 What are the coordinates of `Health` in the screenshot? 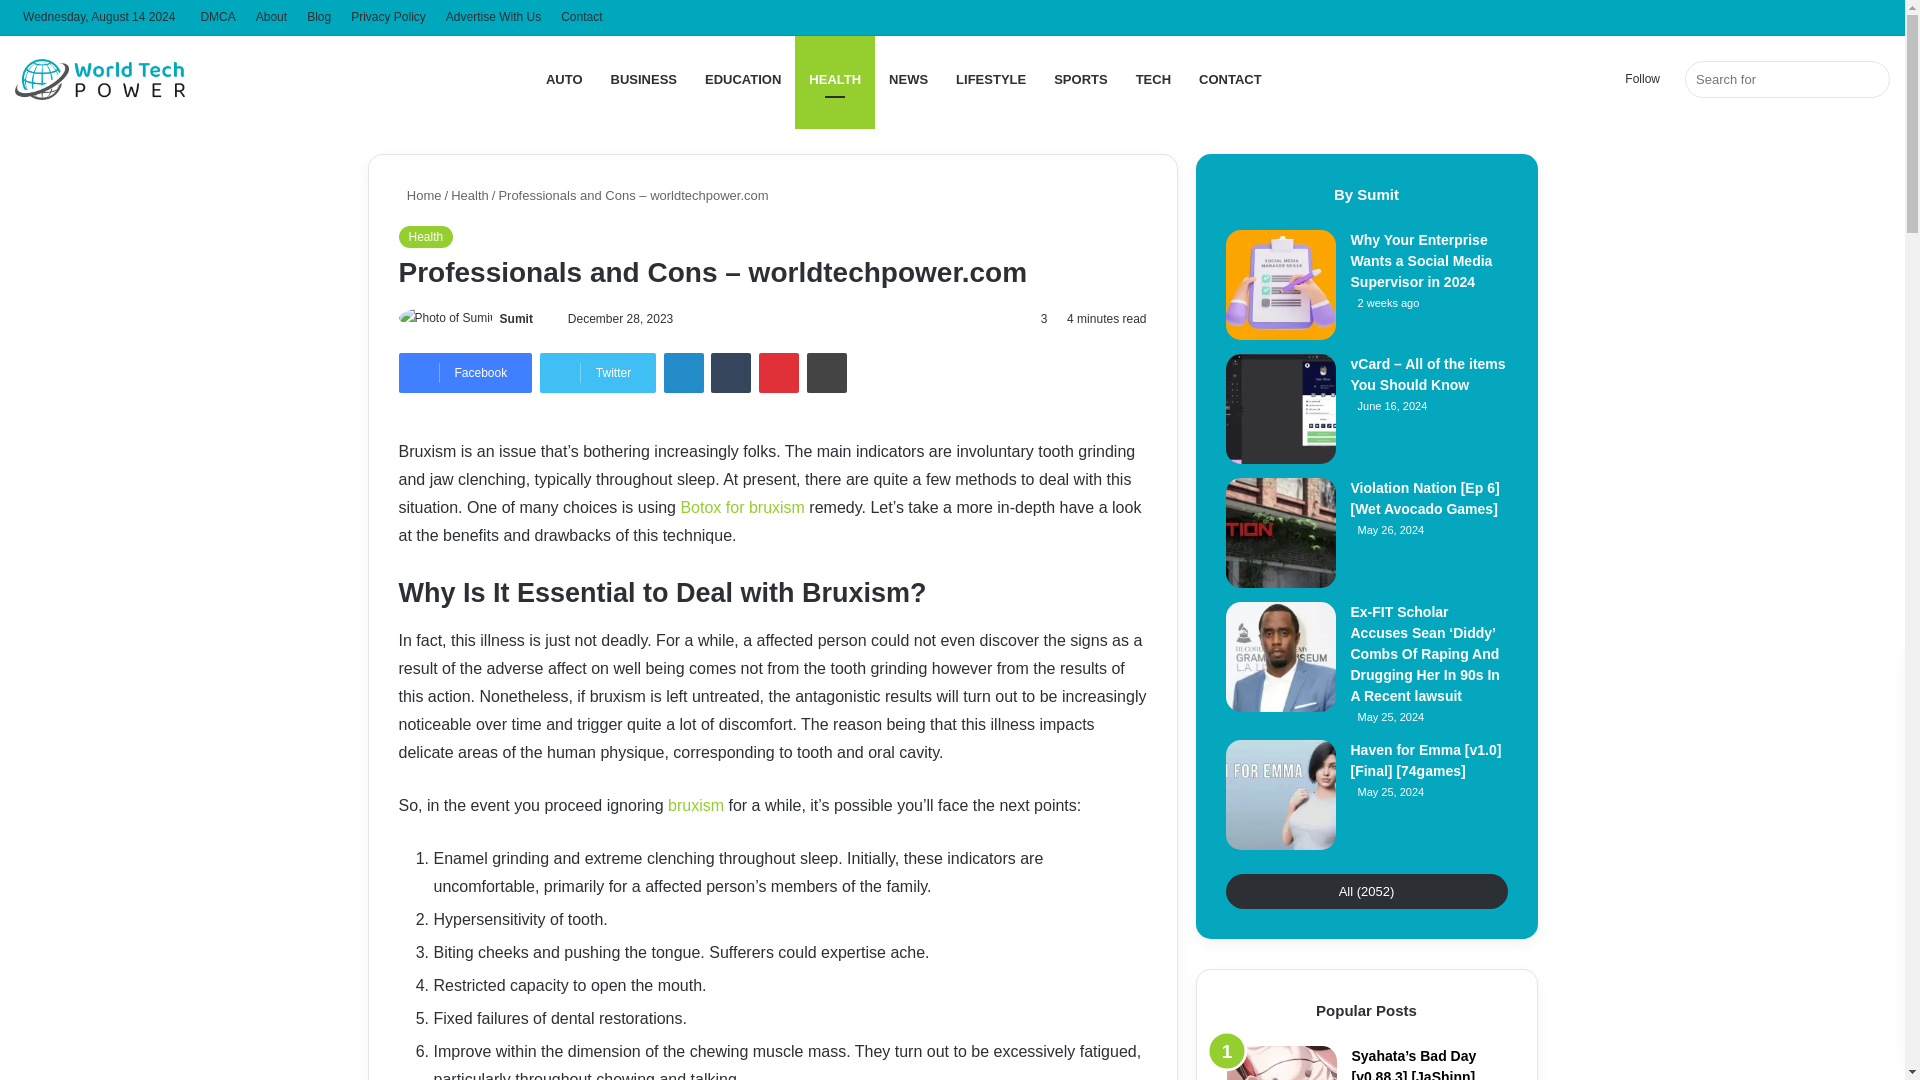 It's located at (425, 236).